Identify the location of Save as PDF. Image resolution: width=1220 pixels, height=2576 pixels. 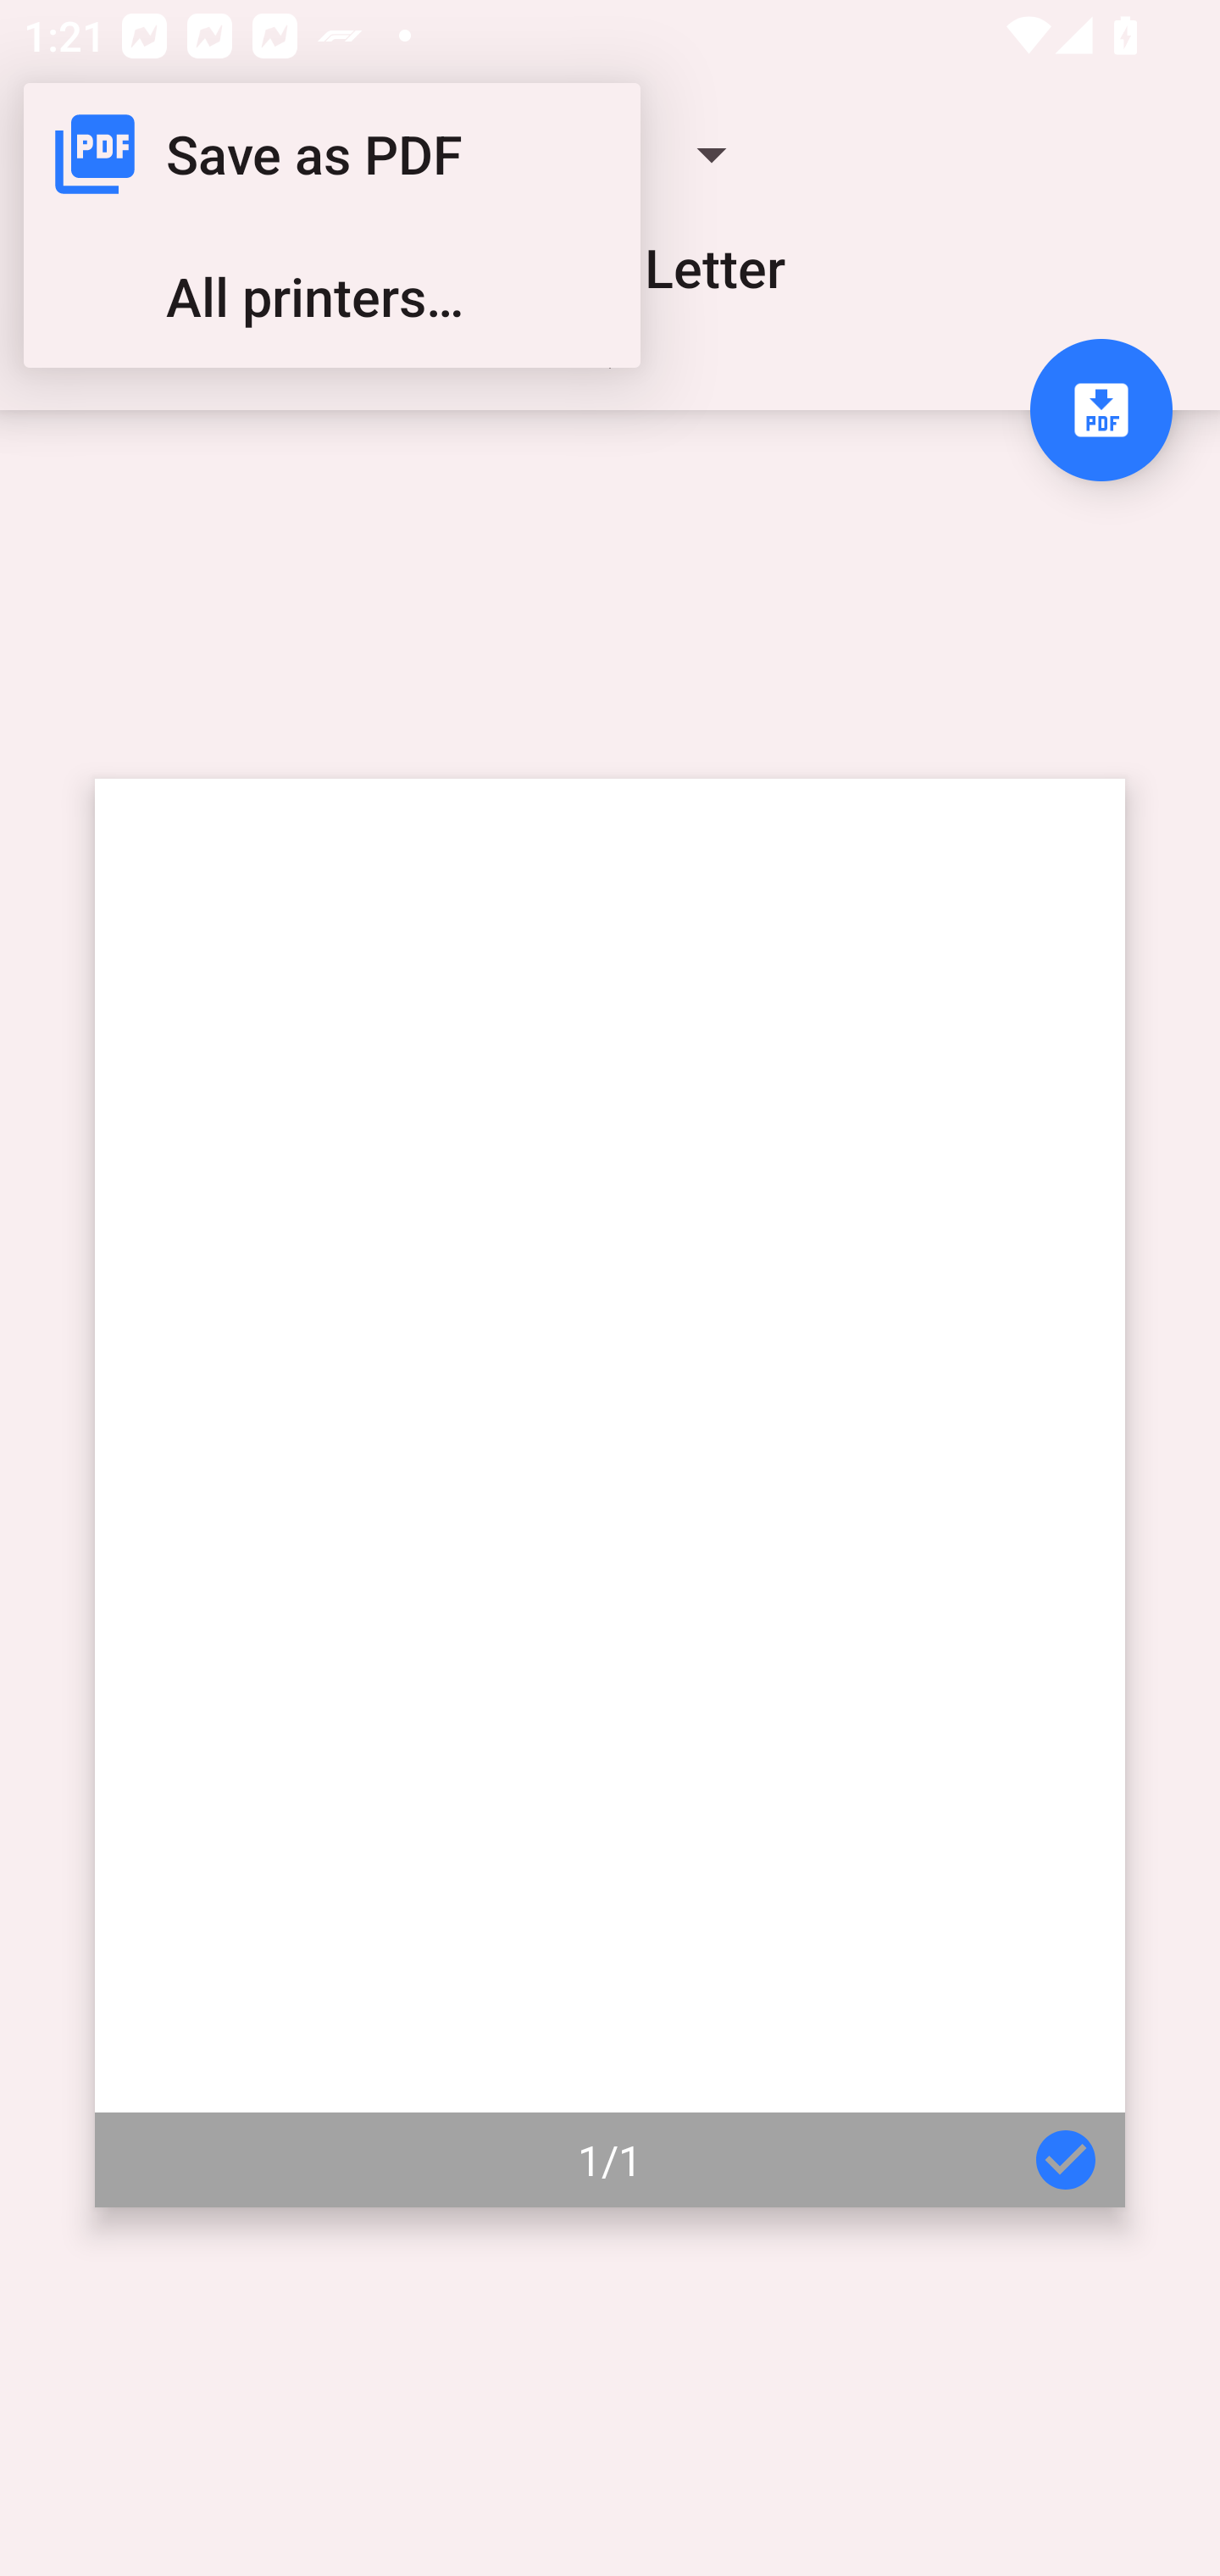
(332, 154).